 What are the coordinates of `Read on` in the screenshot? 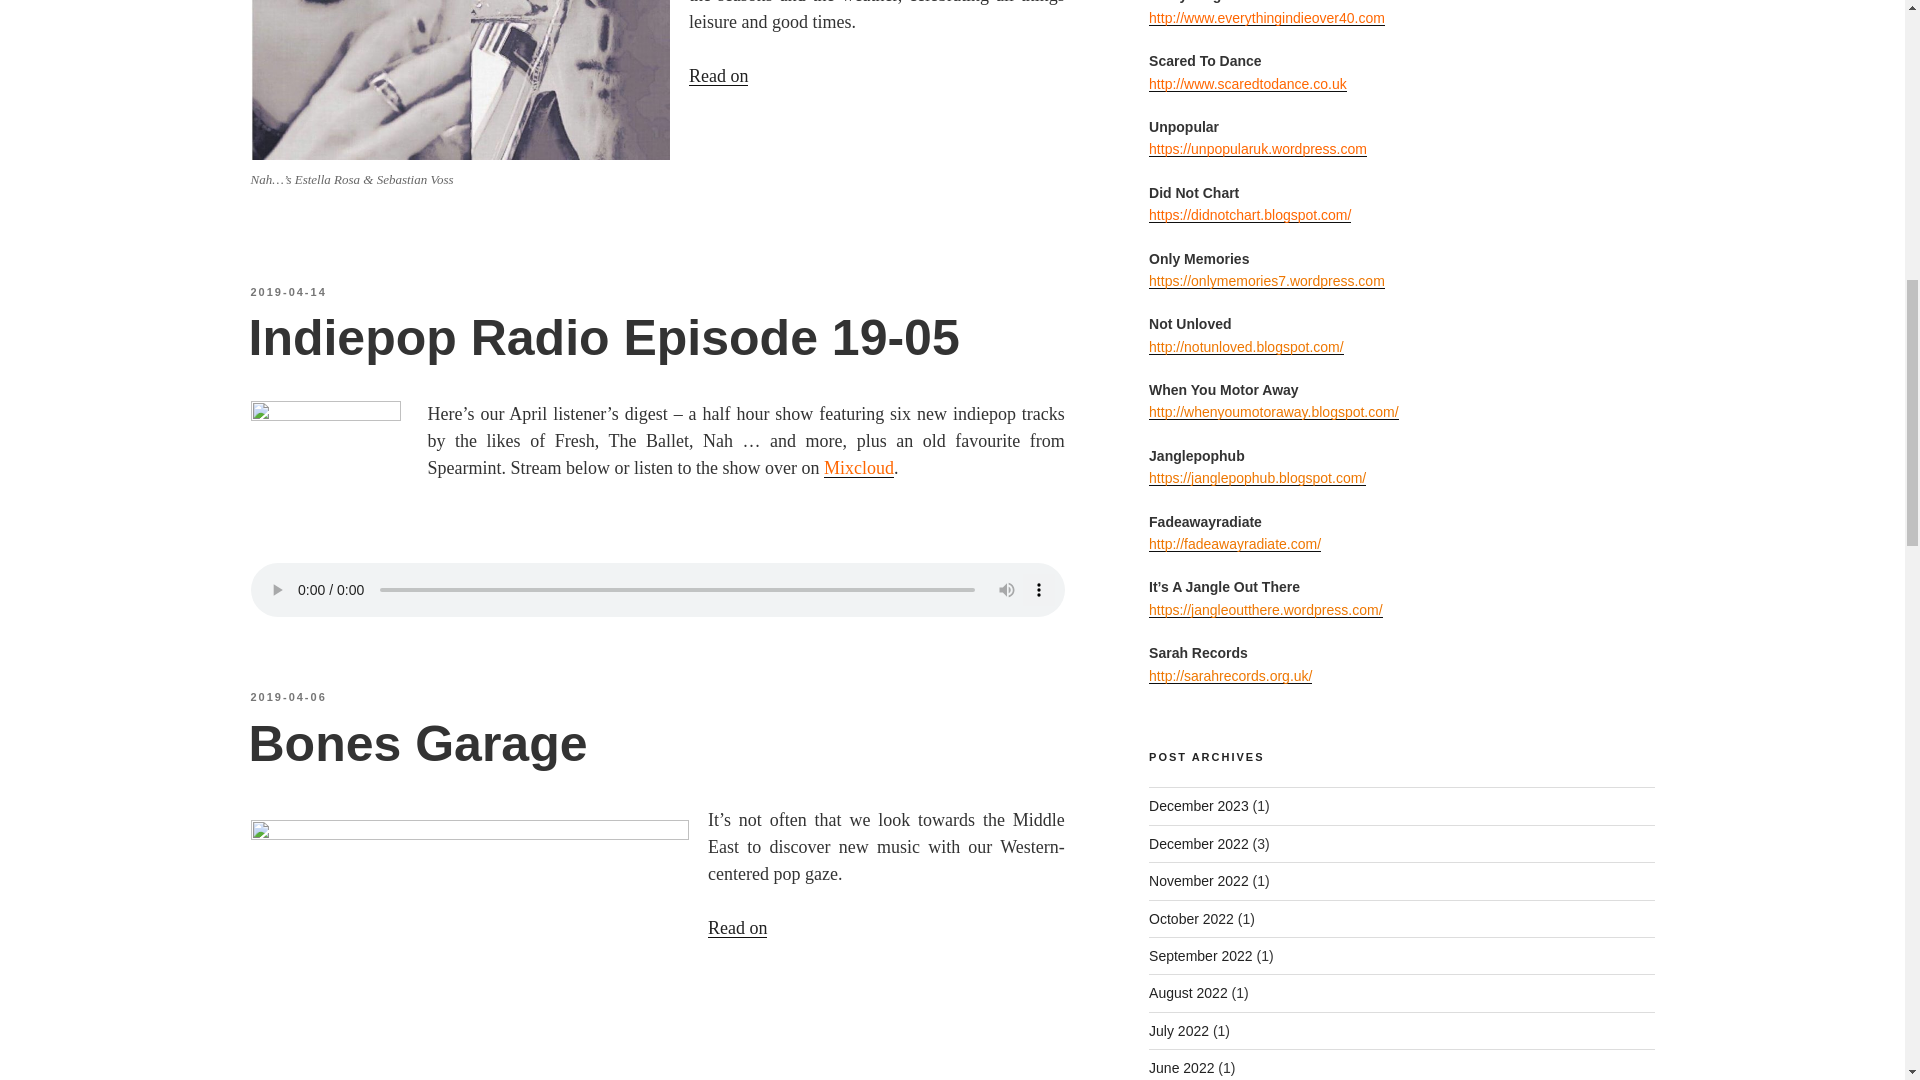 It's located at (1096, 102).